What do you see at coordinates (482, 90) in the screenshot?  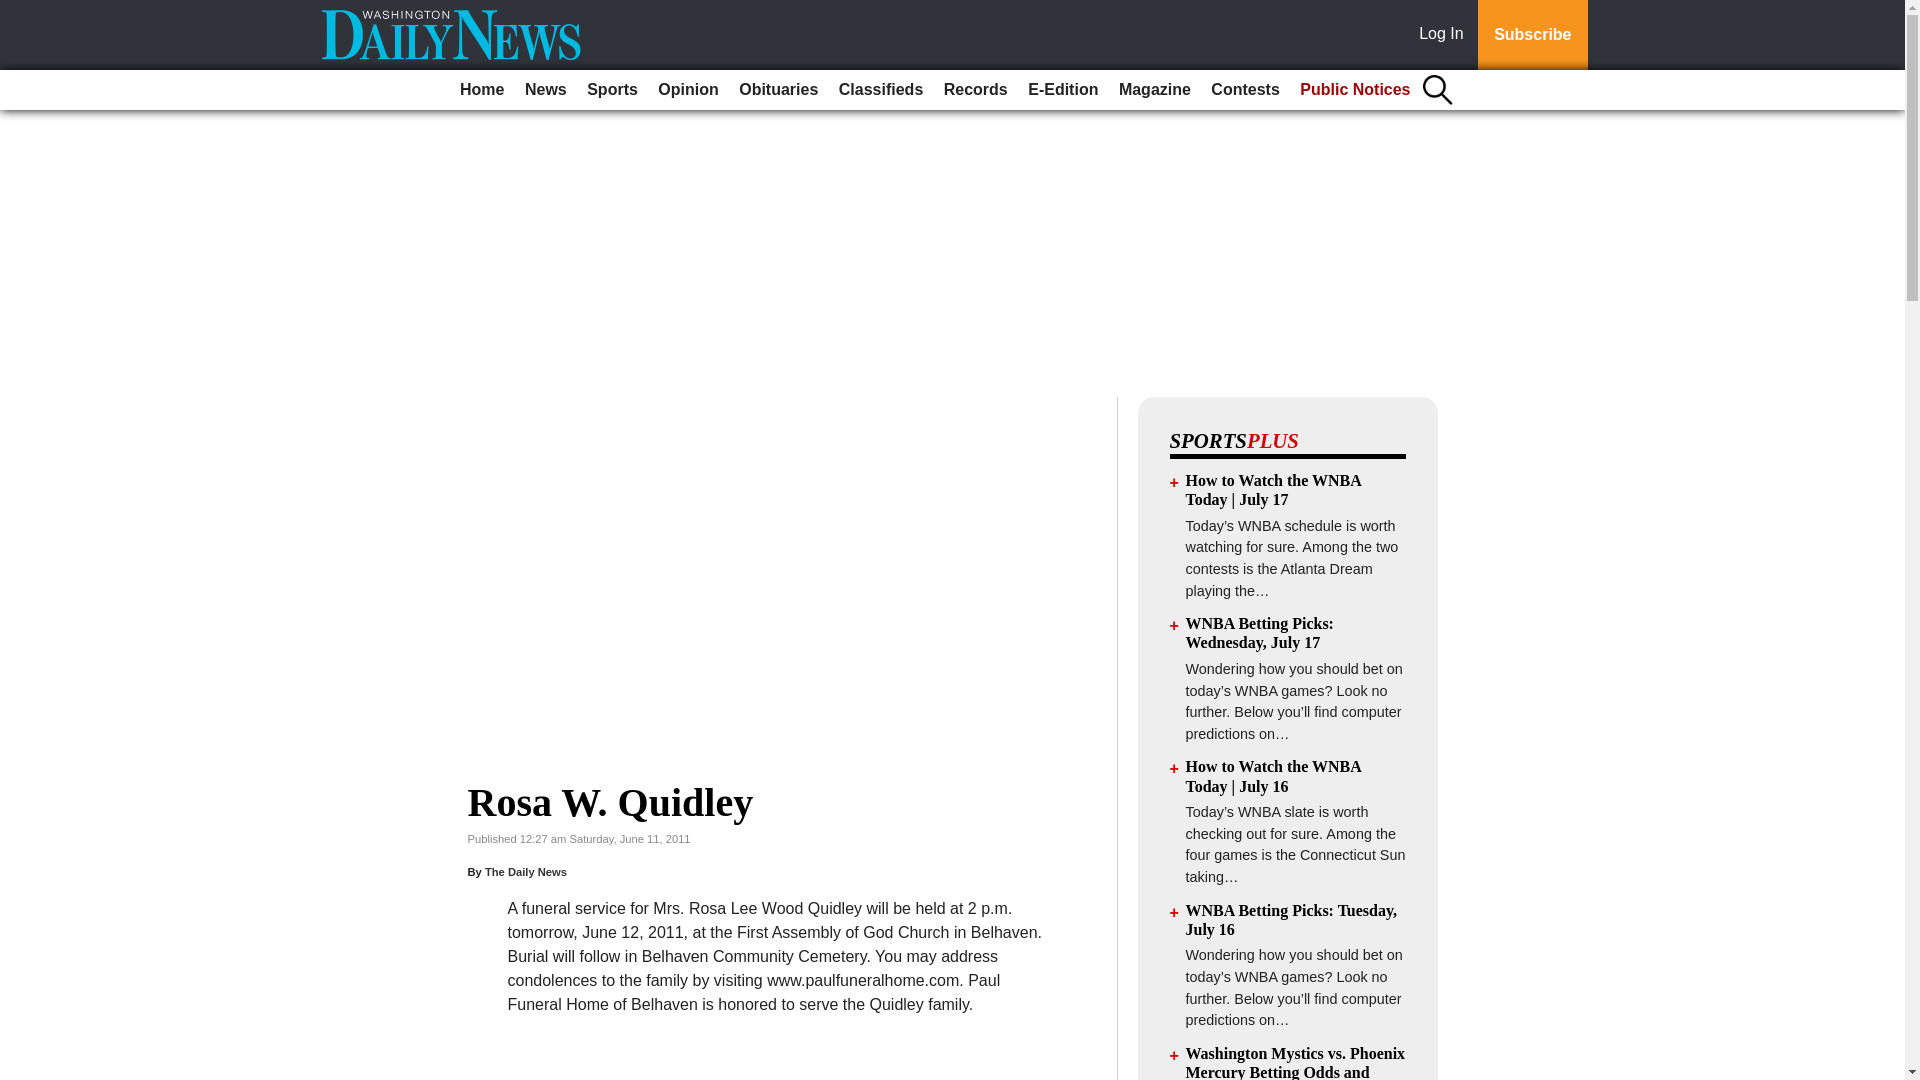 I see `Home` at bounding box center [482, 90].